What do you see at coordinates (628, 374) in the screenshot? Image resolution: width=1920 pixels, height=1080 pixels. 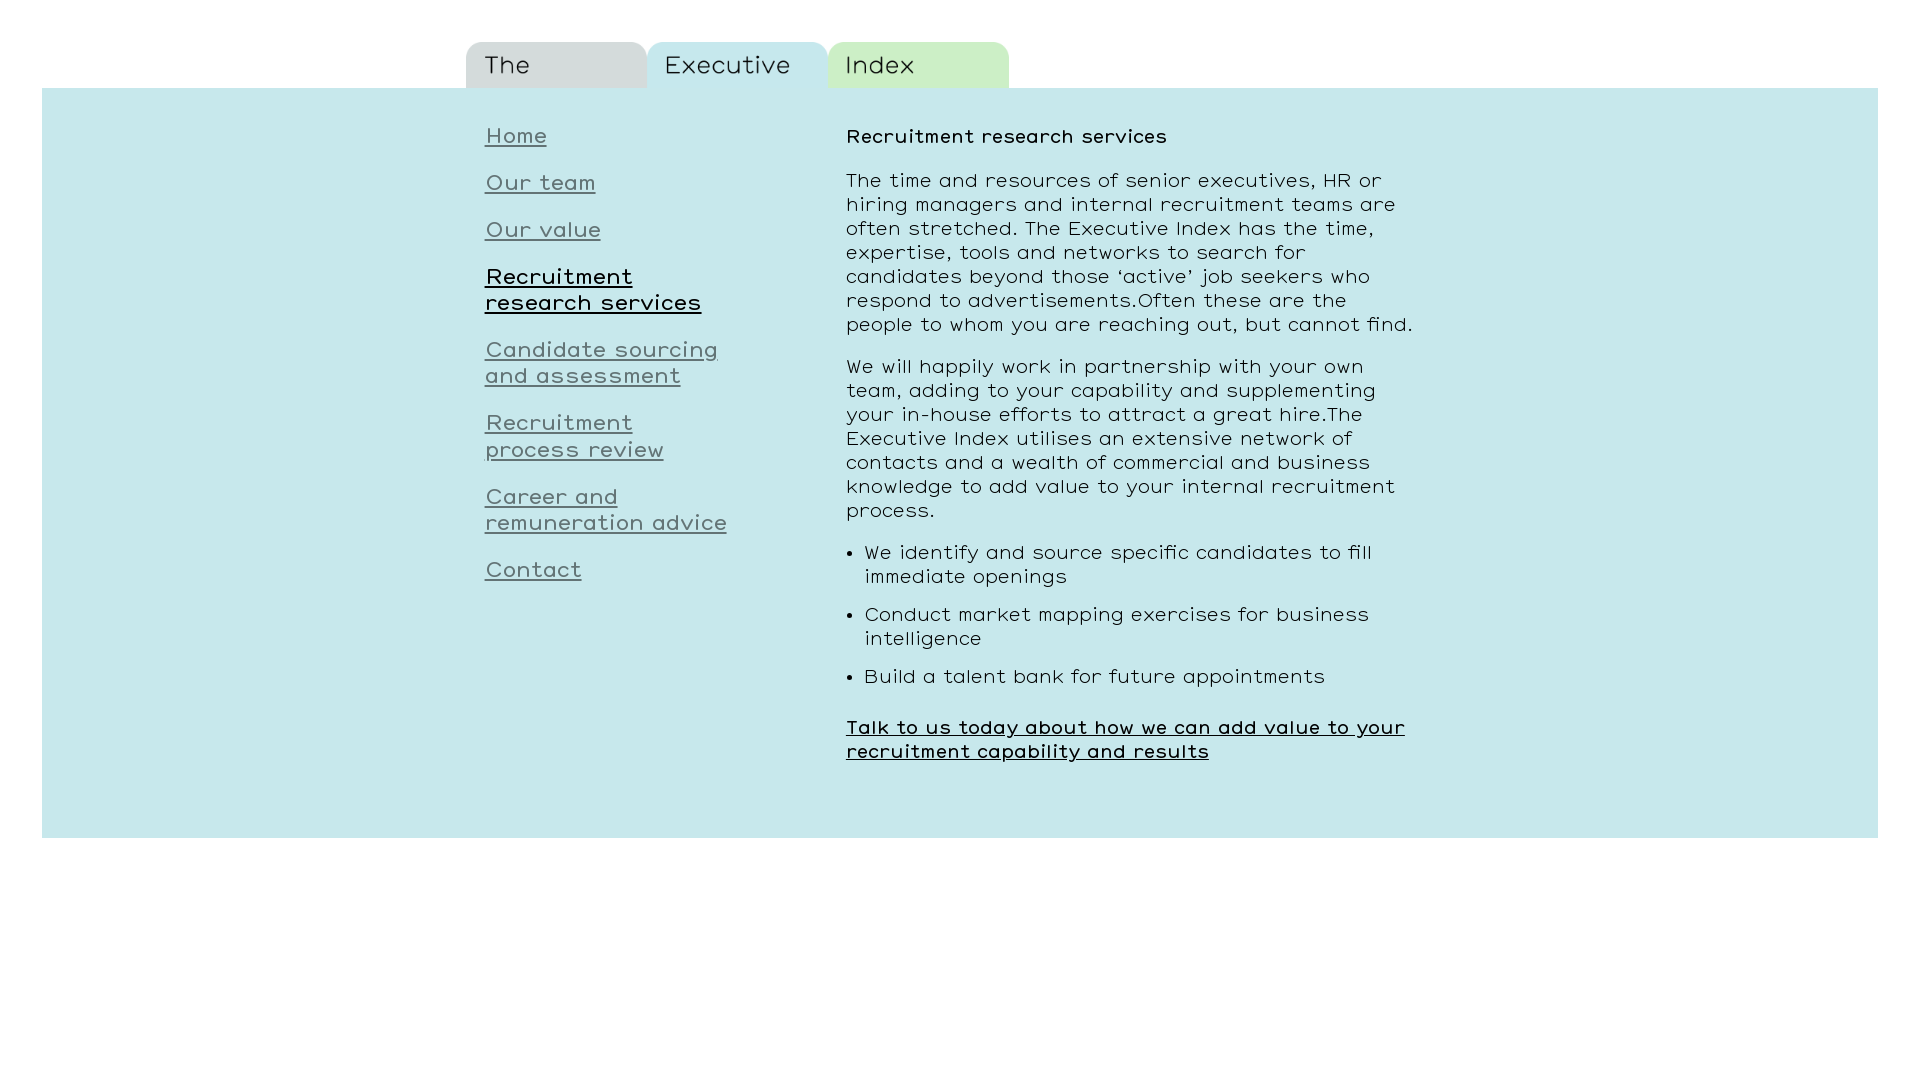 I see `Candidate sourcing
and assessment` at bounding box center [628, 374].